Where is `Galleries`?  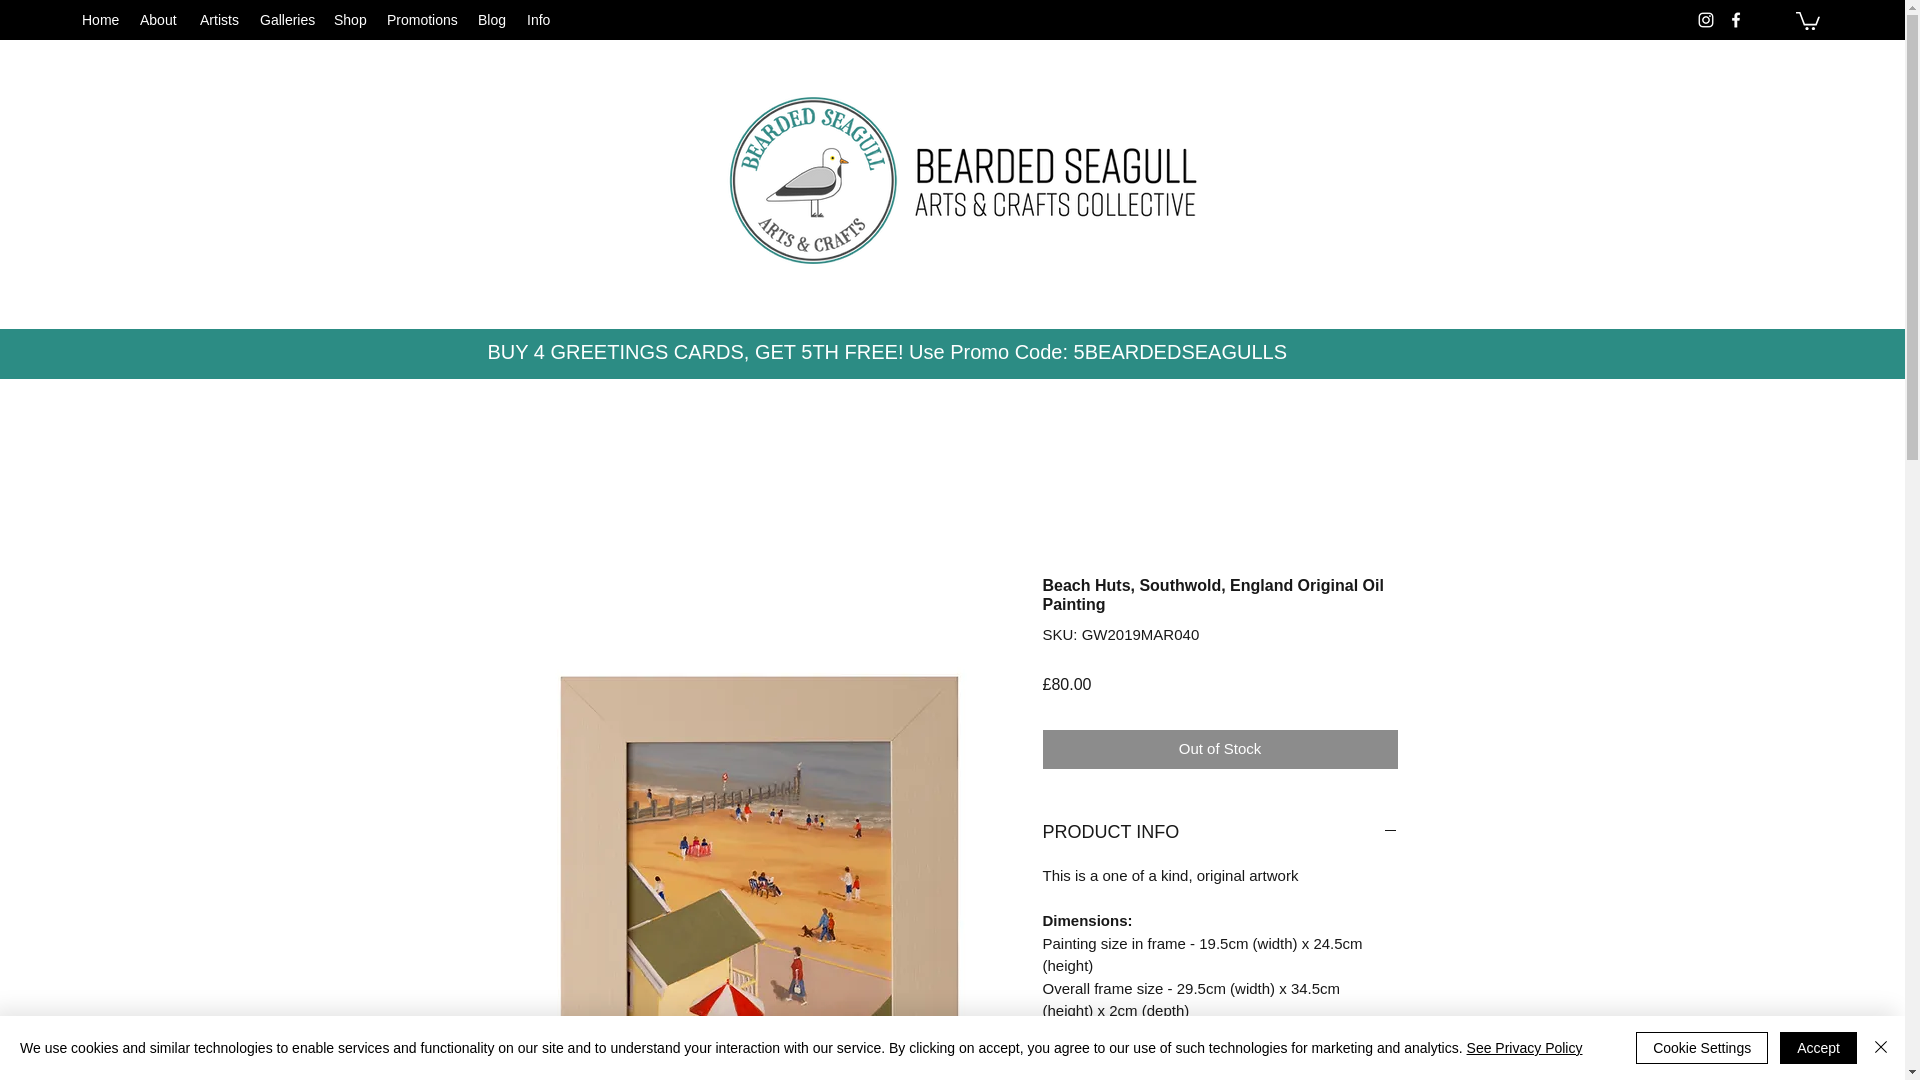 Galleries is located at coordinates (286, 20).